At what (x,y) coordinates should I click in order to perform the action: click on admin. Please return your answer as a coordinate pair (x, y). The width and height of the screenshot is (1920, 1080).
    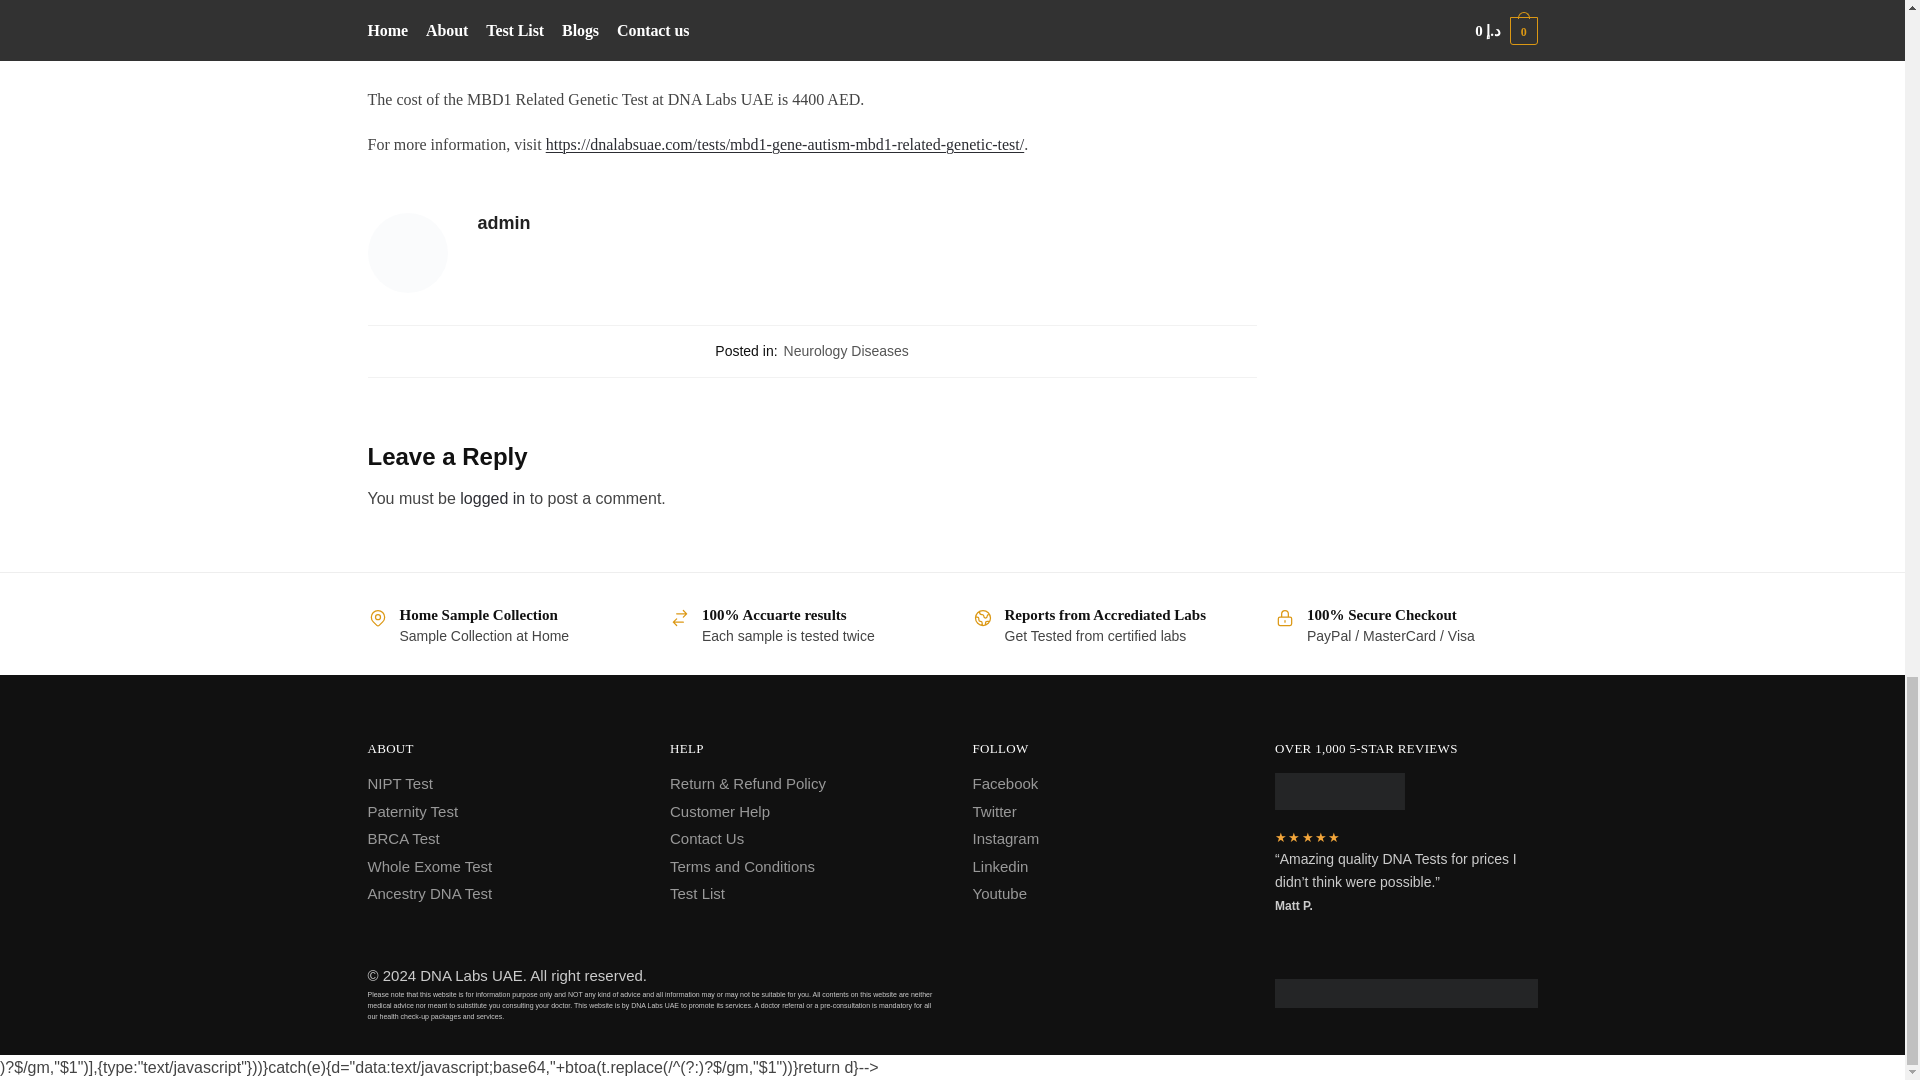
    Looking at the image, I should click on (868, 223).